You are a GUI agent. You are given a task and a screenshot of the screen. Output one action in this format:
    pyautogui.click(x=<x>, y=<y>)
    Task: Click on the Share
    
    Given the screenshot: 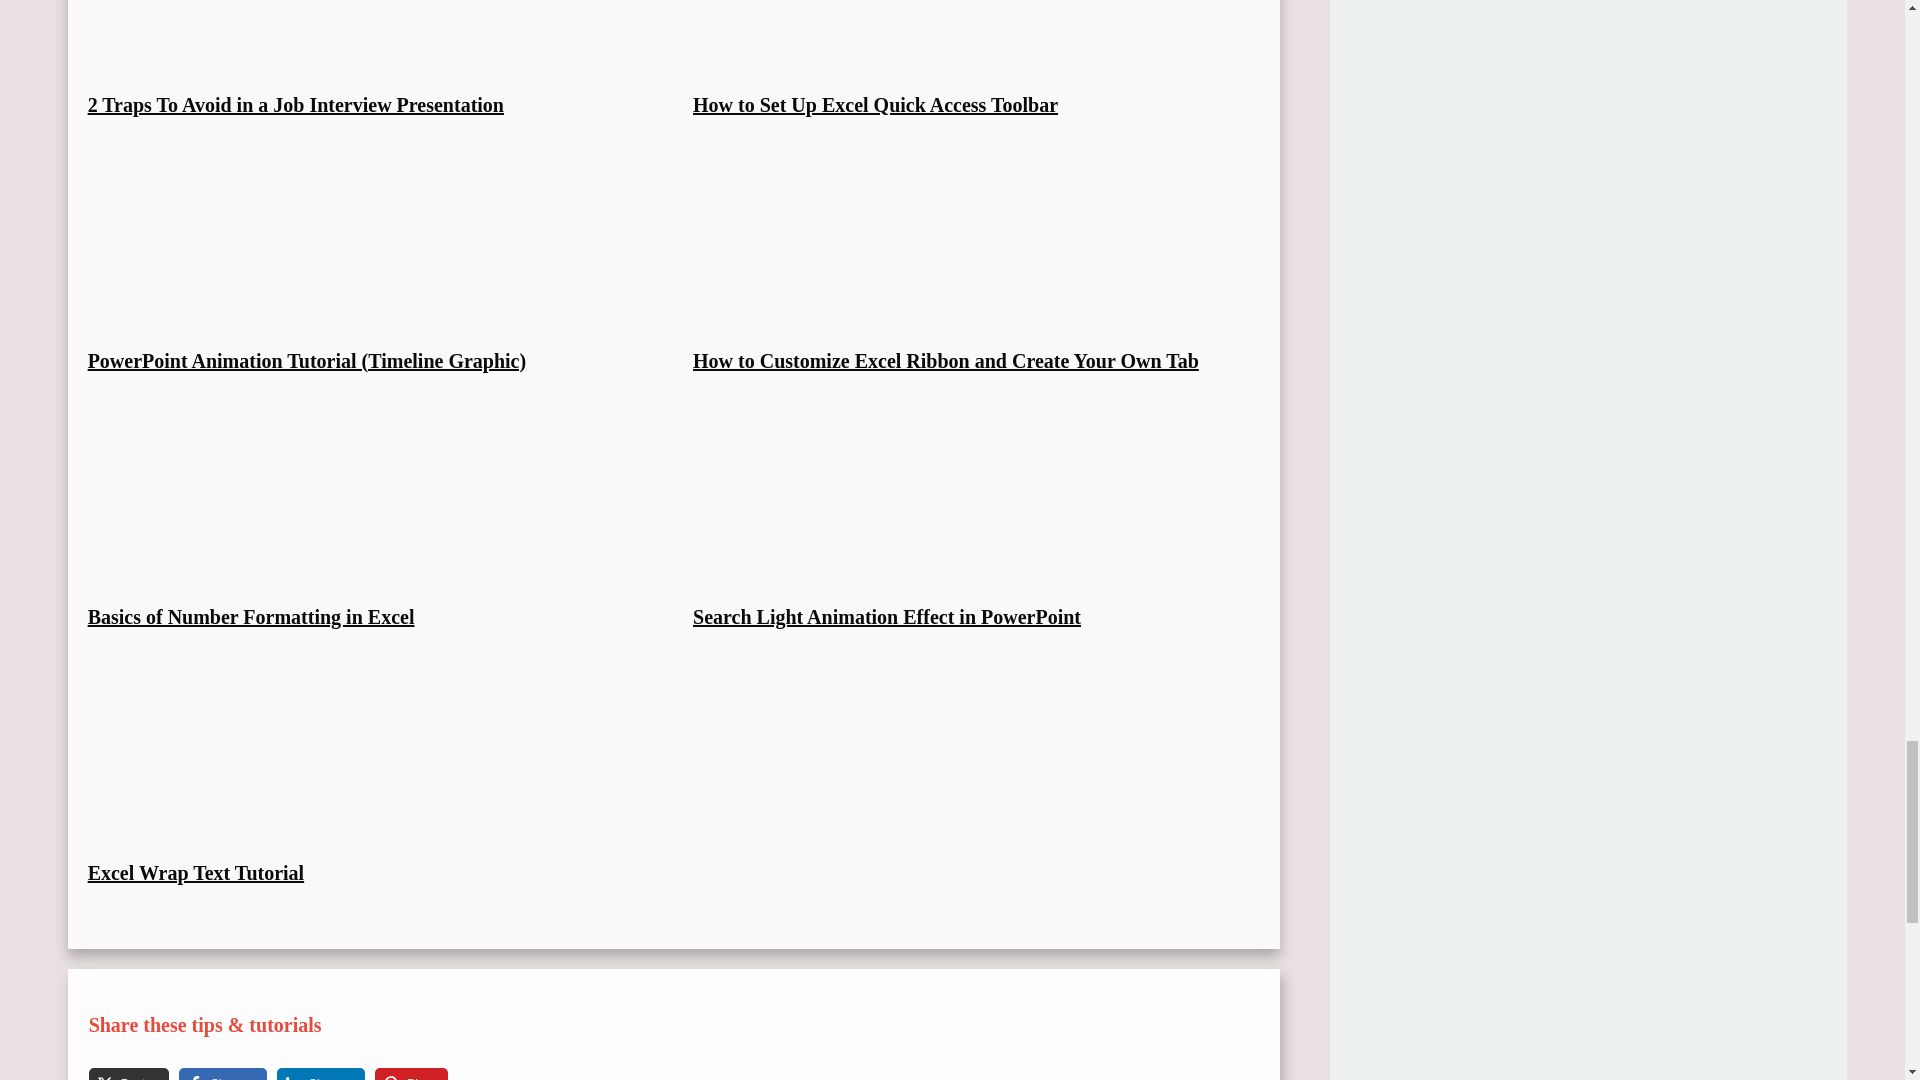 What is the action you would take?
    pyautogui.click(x=210, y=1074)
    